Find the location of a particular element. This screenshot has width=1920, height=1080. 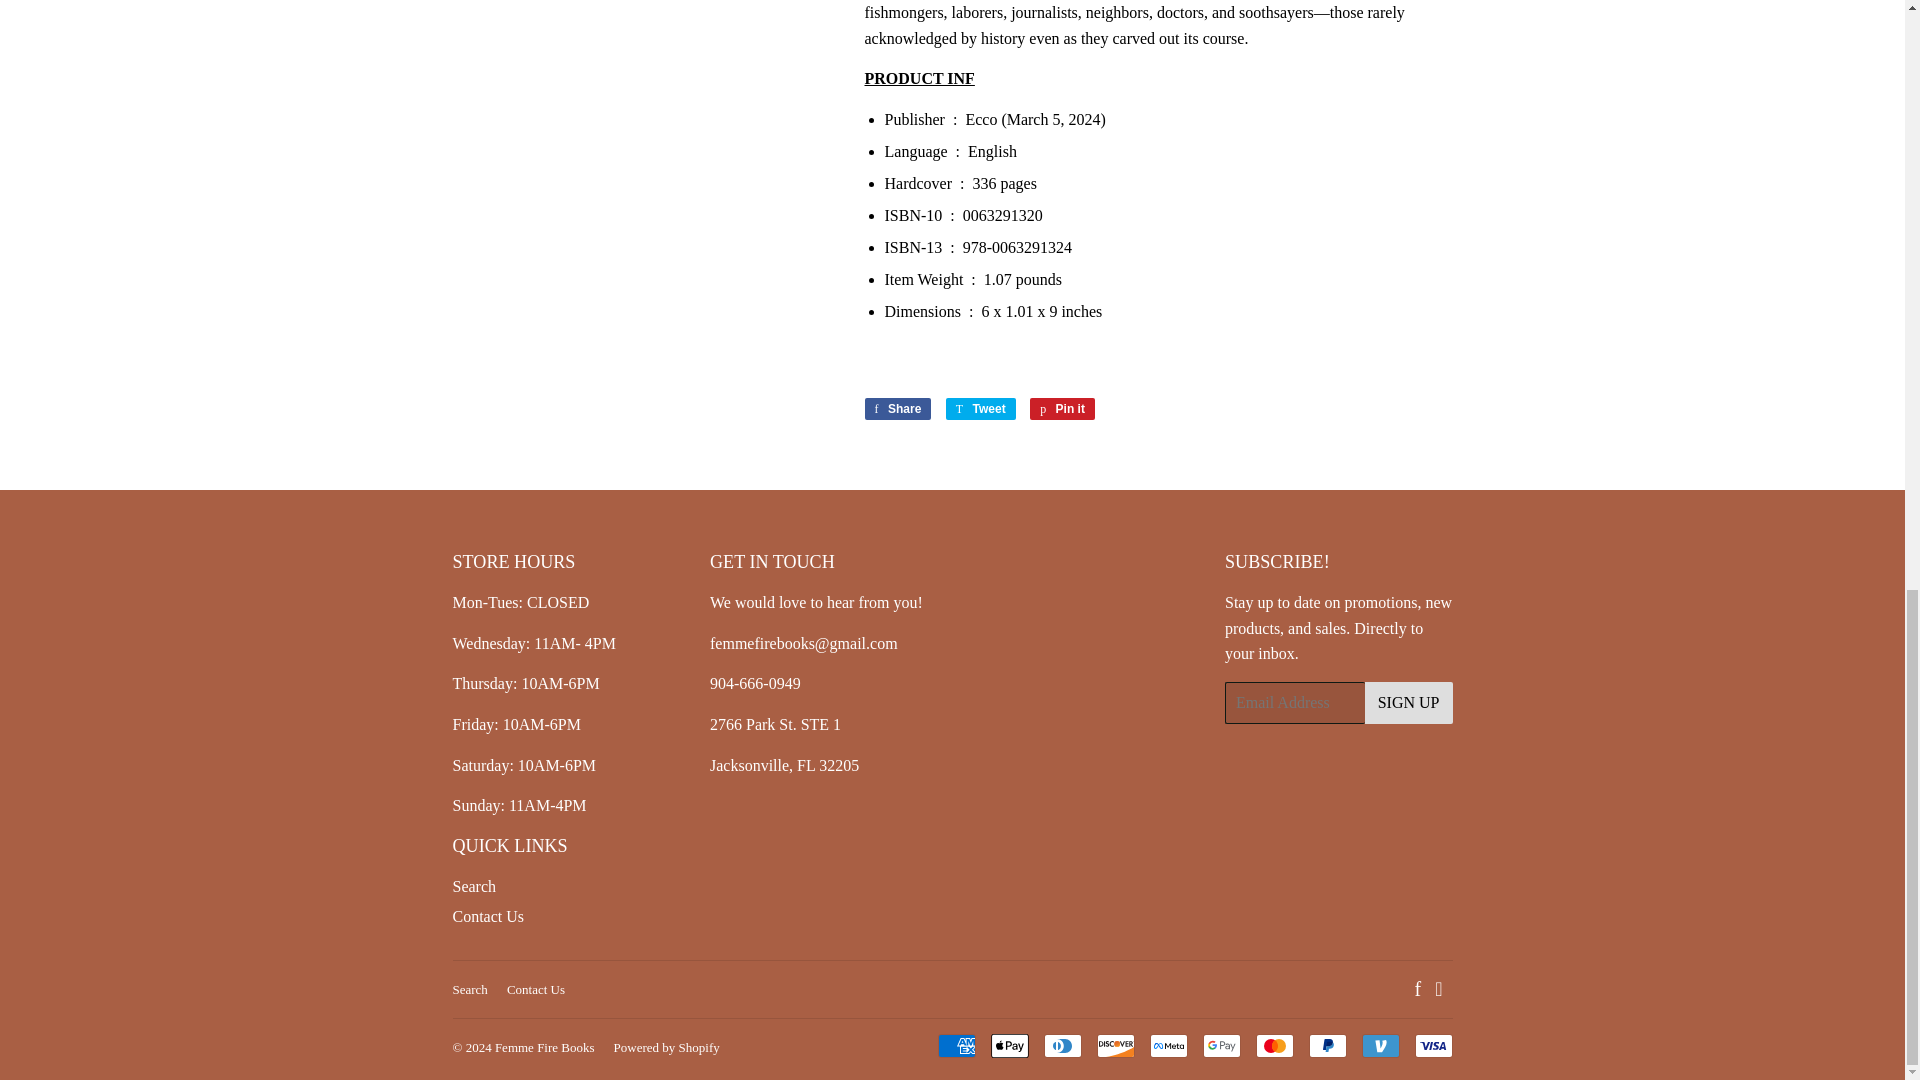

American Express is located at coordinates (956, 1046).